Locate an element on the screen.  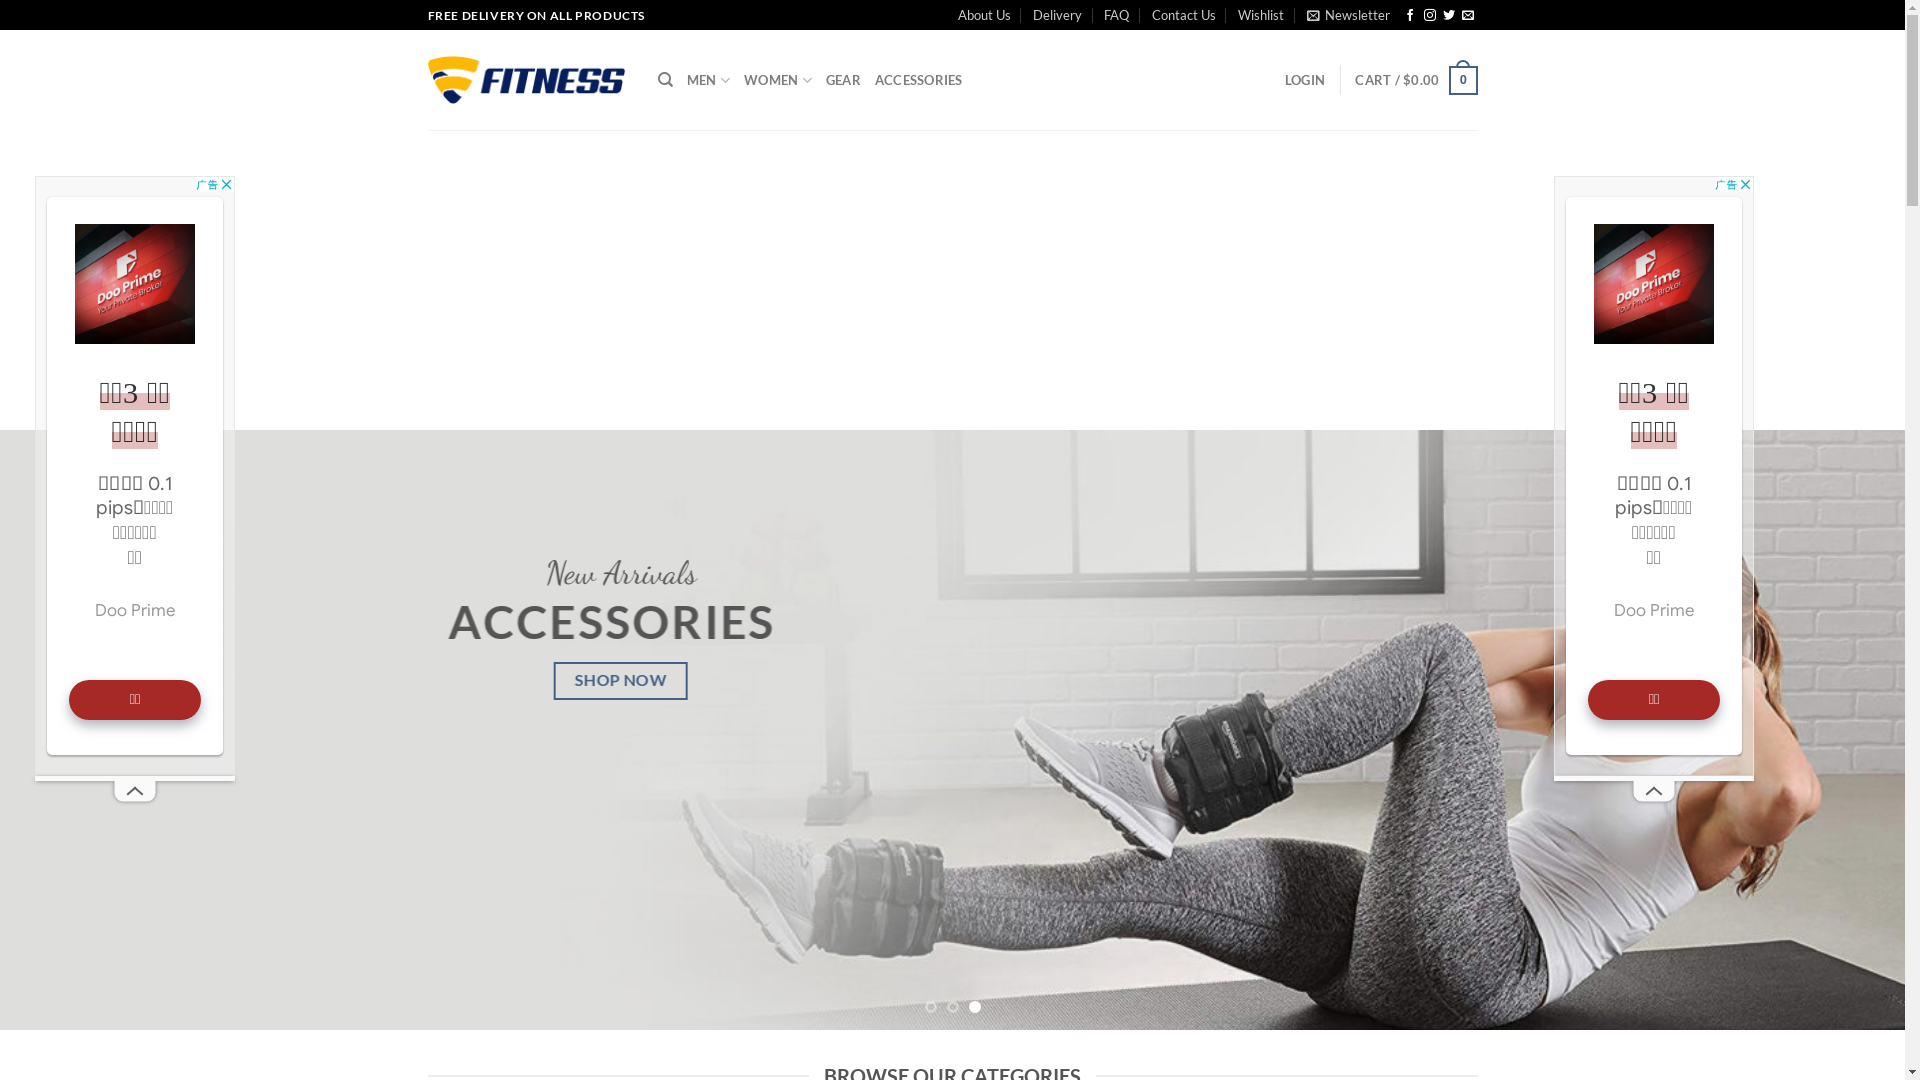
CART / $0.00
0 is located at coordinates (1416, 81).